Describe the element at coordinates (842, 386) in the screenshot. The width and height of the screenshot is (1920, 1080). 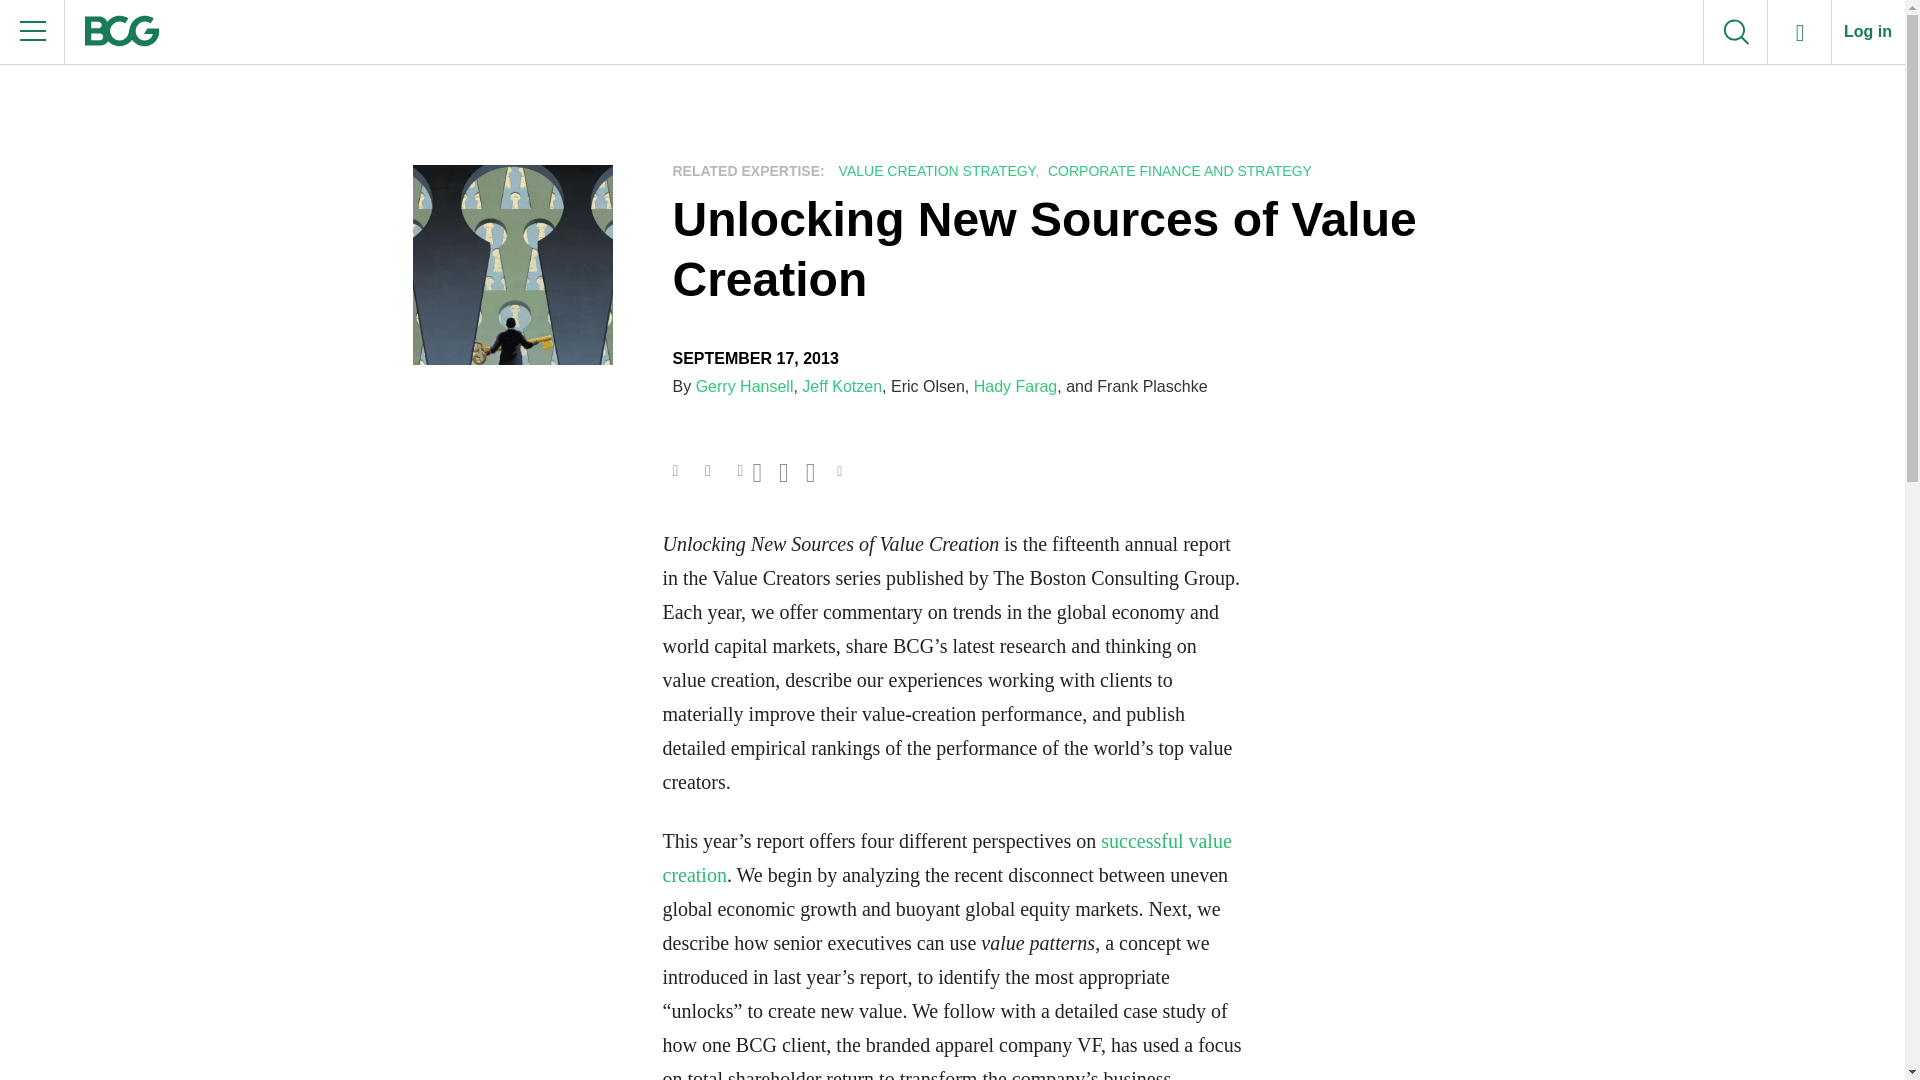
I see `Jeff Kotzen` at that location.